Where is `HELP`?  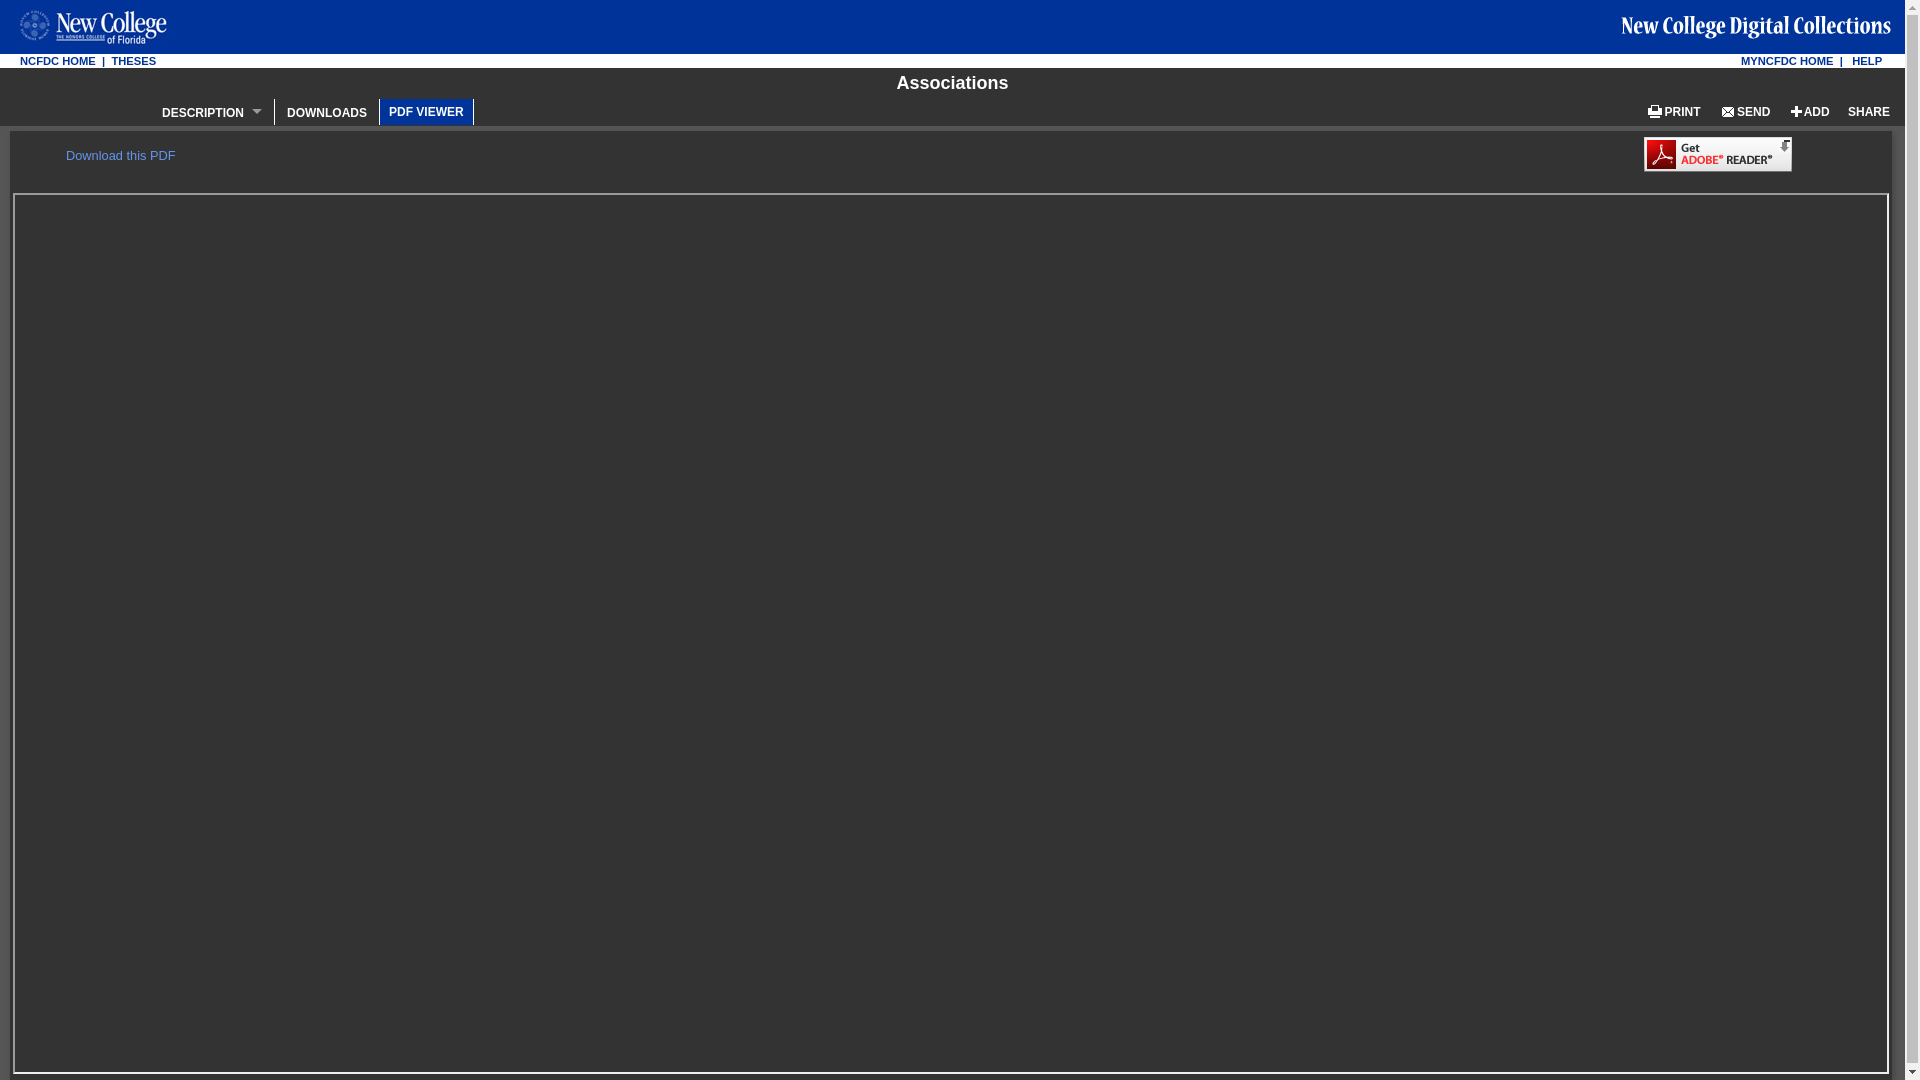
HELP is located at coordinates (1866, 60).